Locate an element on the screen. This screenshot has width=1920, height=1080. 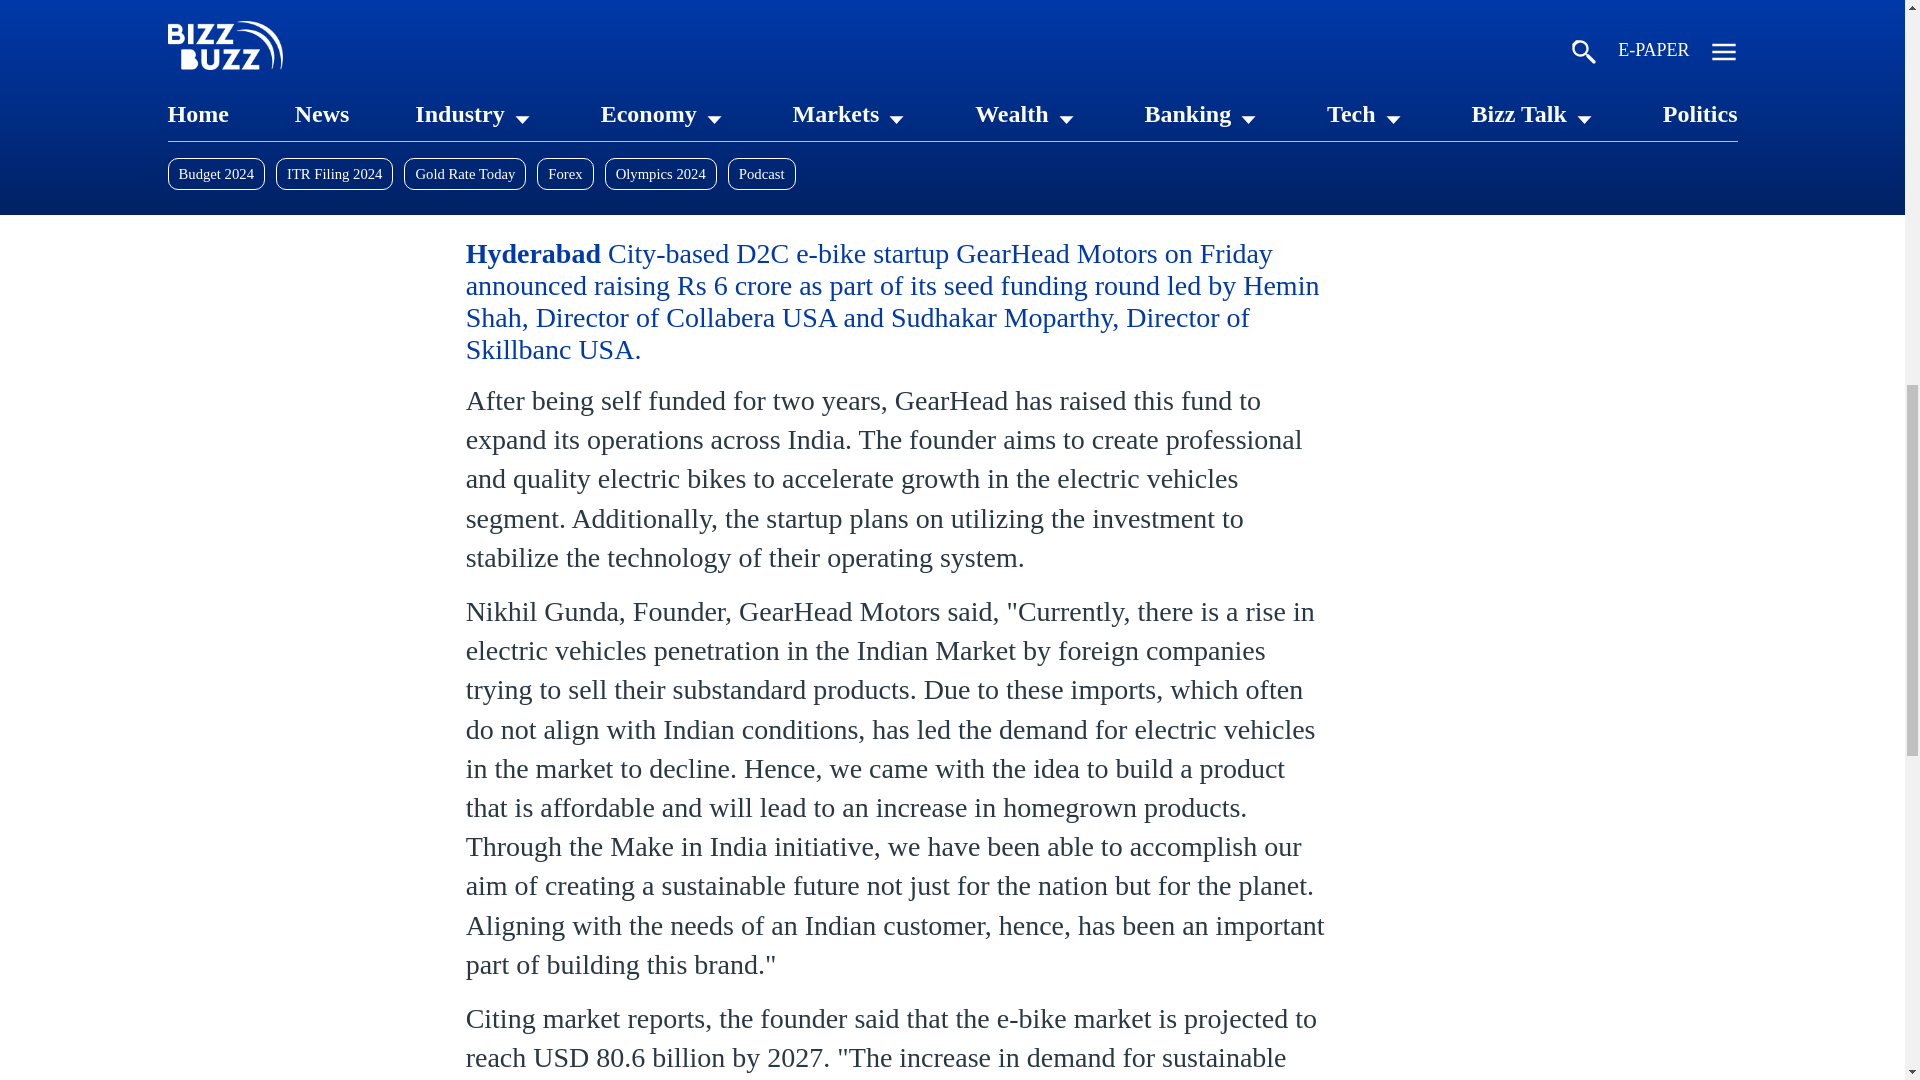
LinkedIn is located at coordinates (486, 197).